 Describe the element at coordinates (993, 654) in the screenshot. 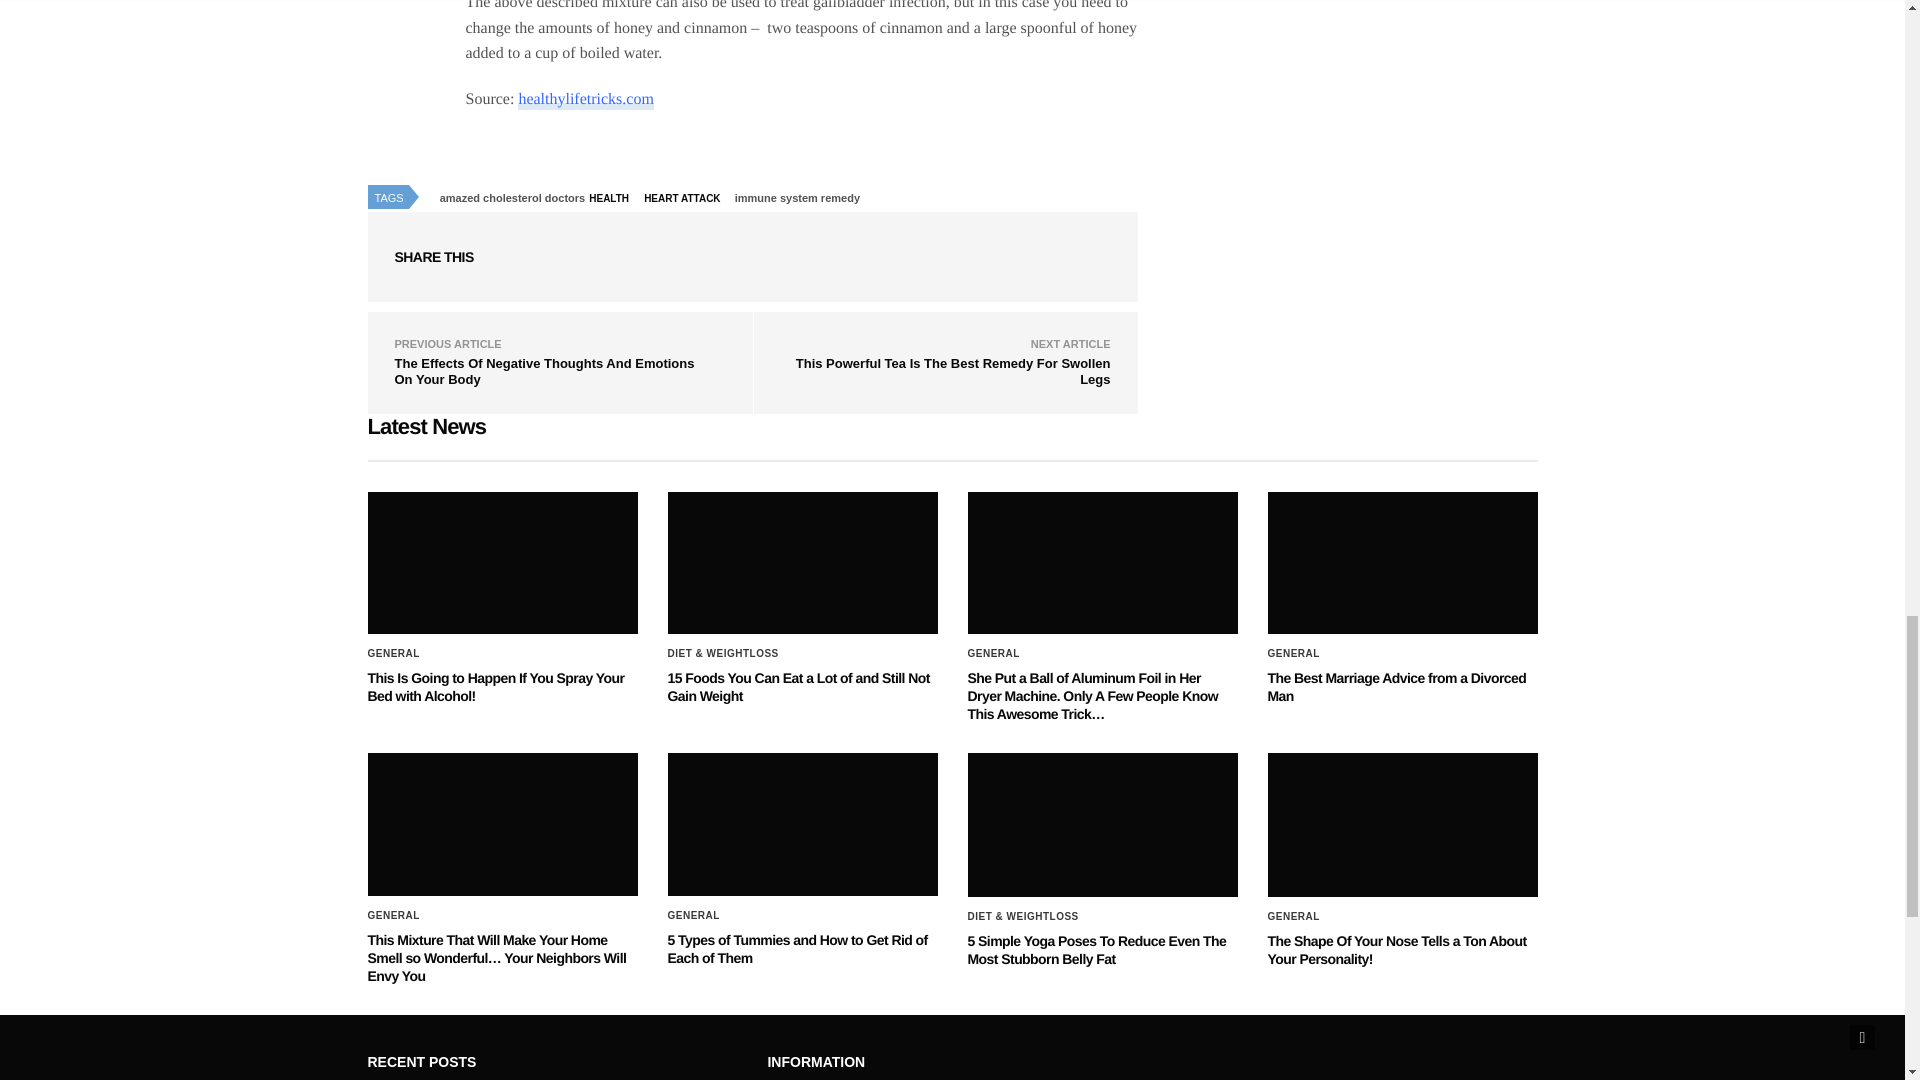

I see `General` at that location.